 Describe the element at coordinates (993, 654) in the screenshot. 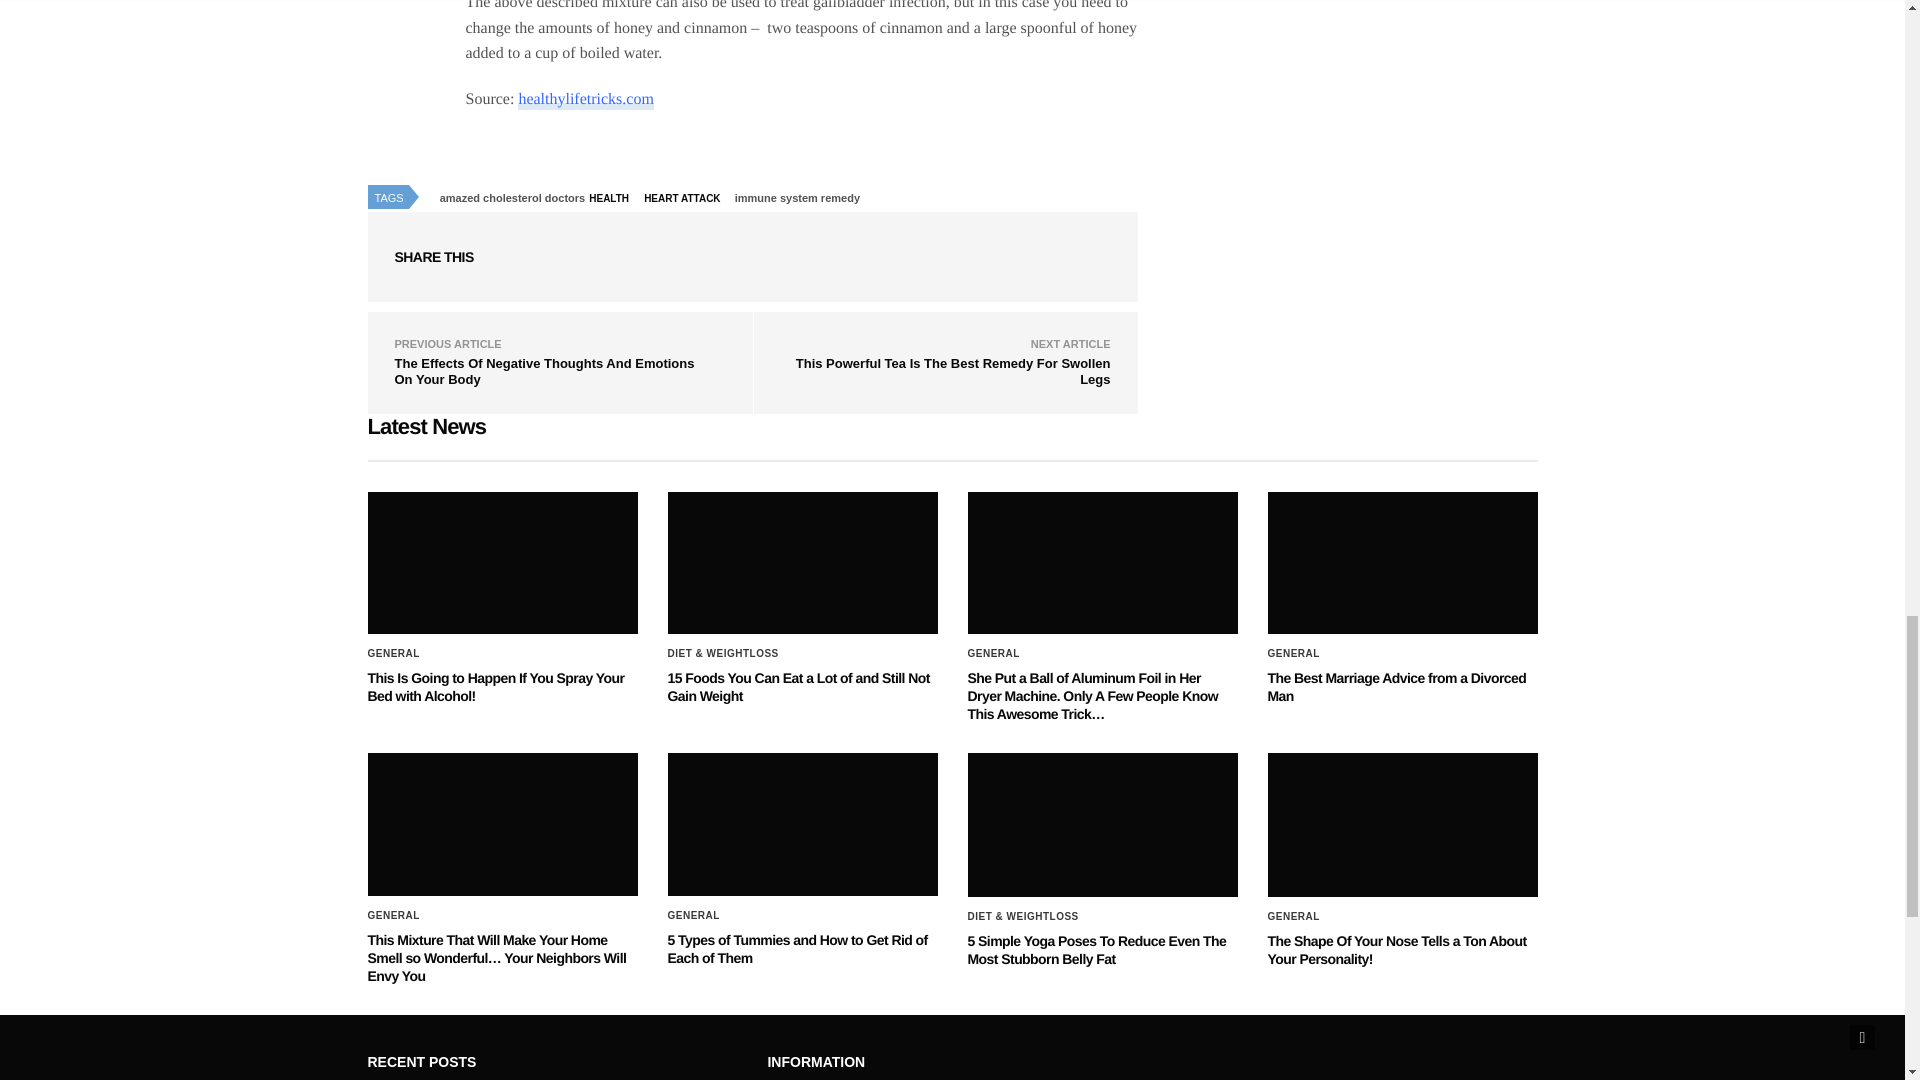

I see `General` at that location.